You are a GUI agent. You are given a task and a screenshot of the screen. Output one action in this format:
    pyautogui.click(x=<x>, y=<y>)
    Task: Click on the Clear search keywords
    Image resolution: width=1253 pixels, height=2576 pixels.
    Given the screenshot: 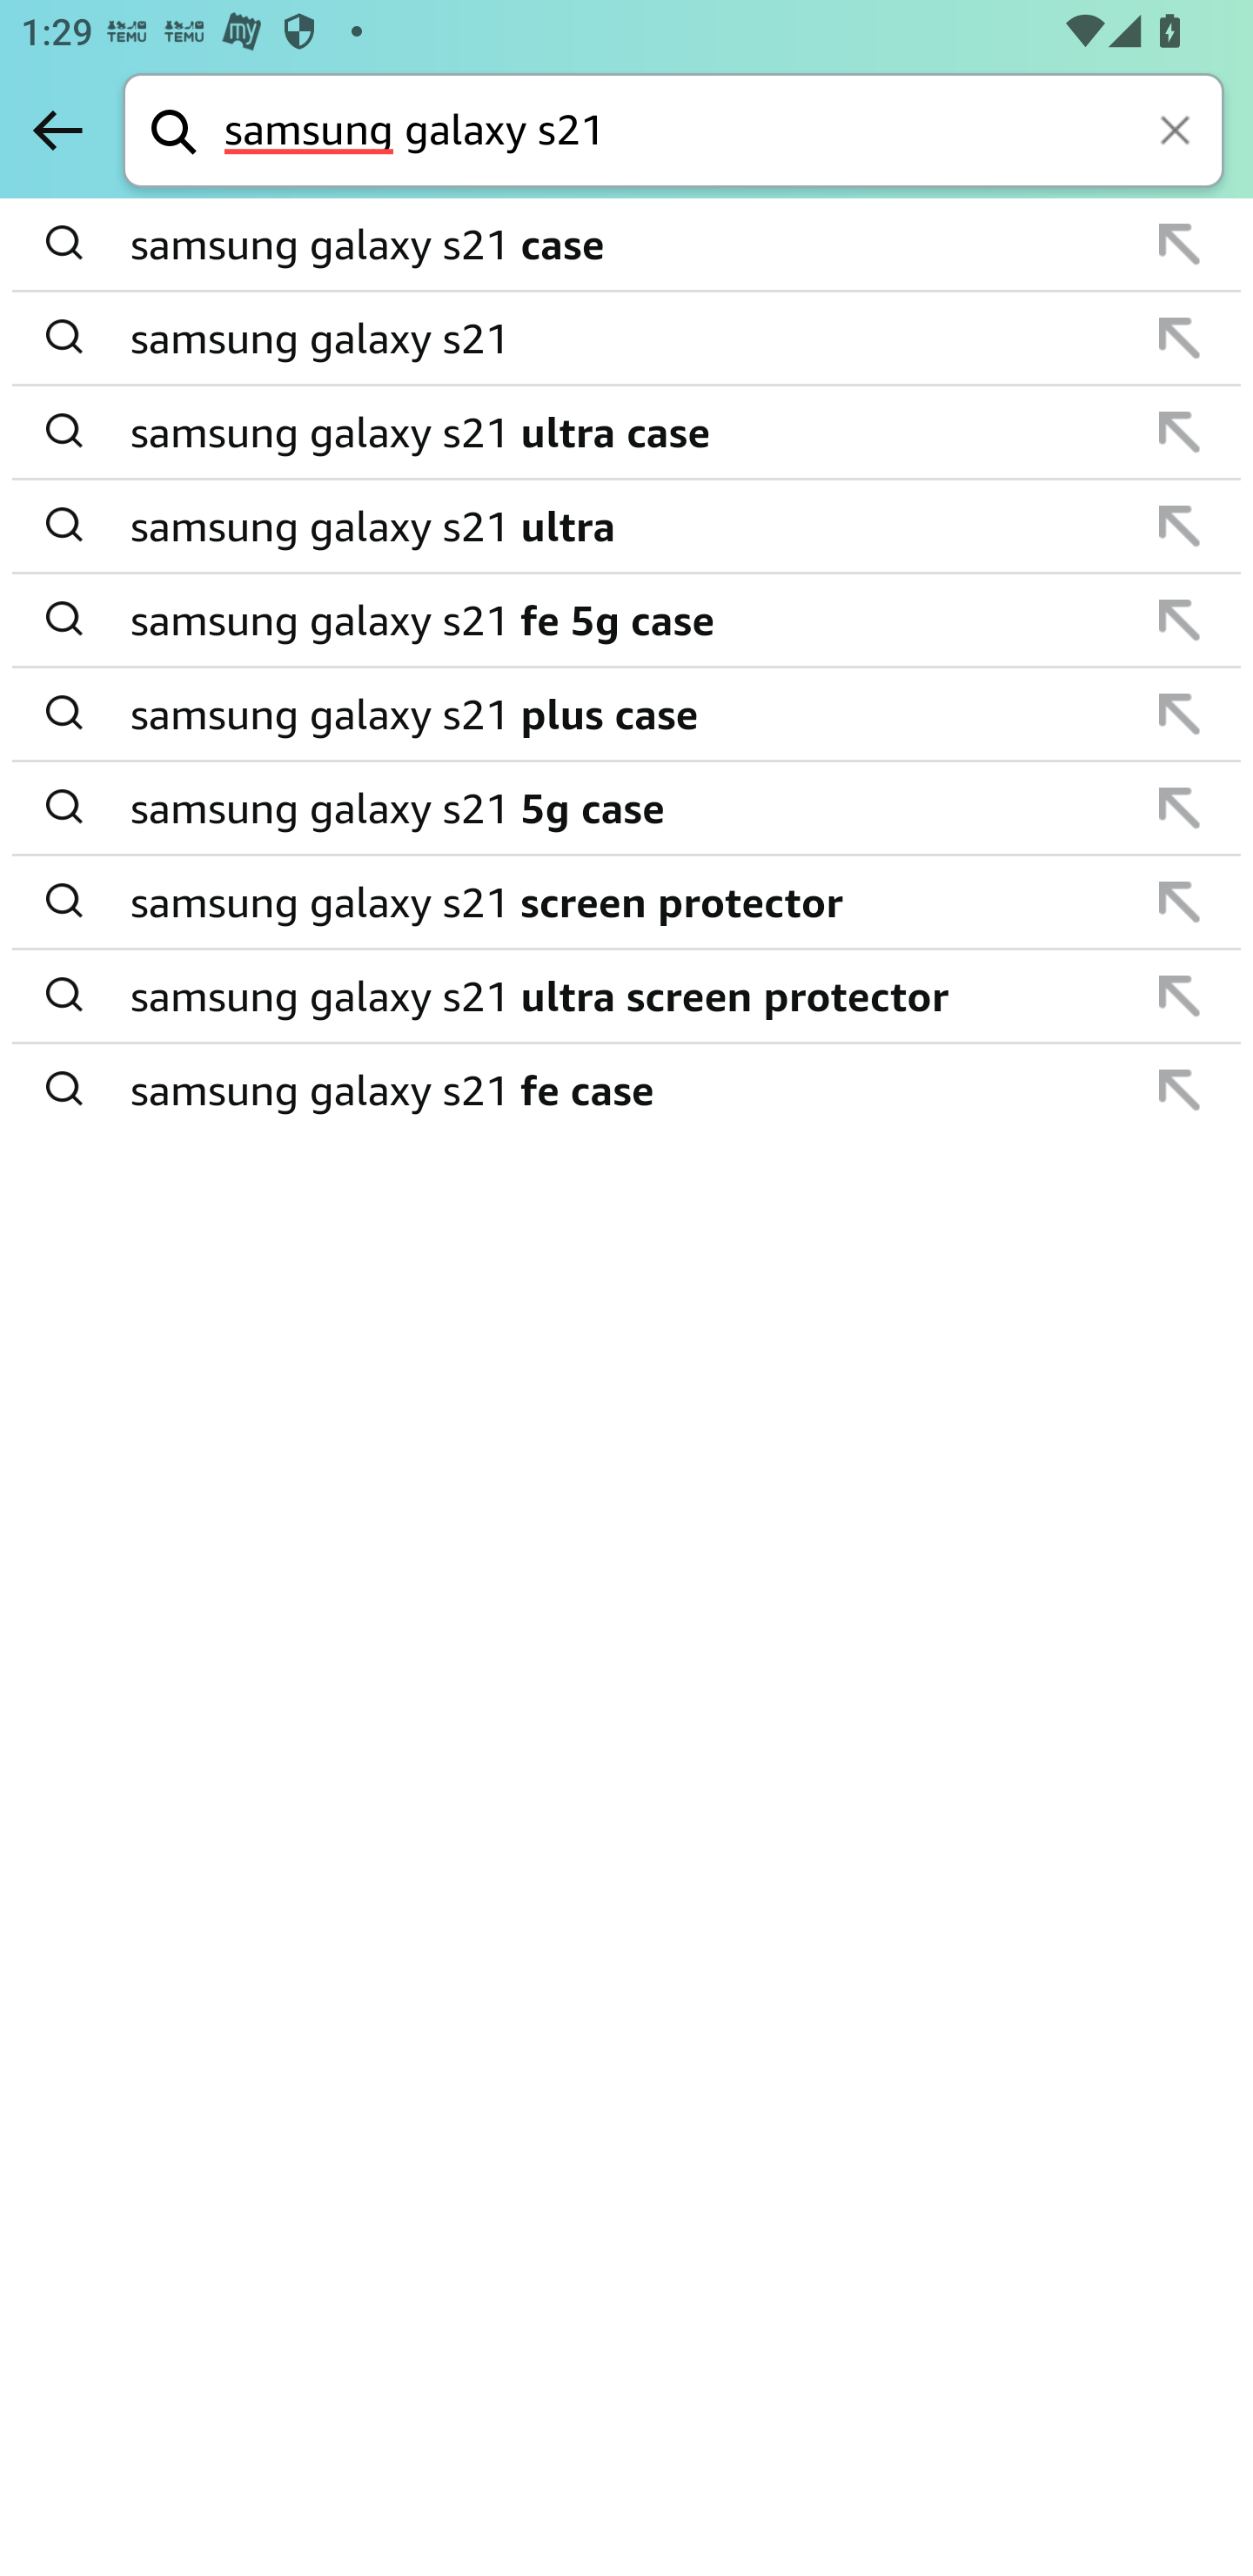 What is the action you would take?
    pyautogui.click(x=1178, y=132)
    